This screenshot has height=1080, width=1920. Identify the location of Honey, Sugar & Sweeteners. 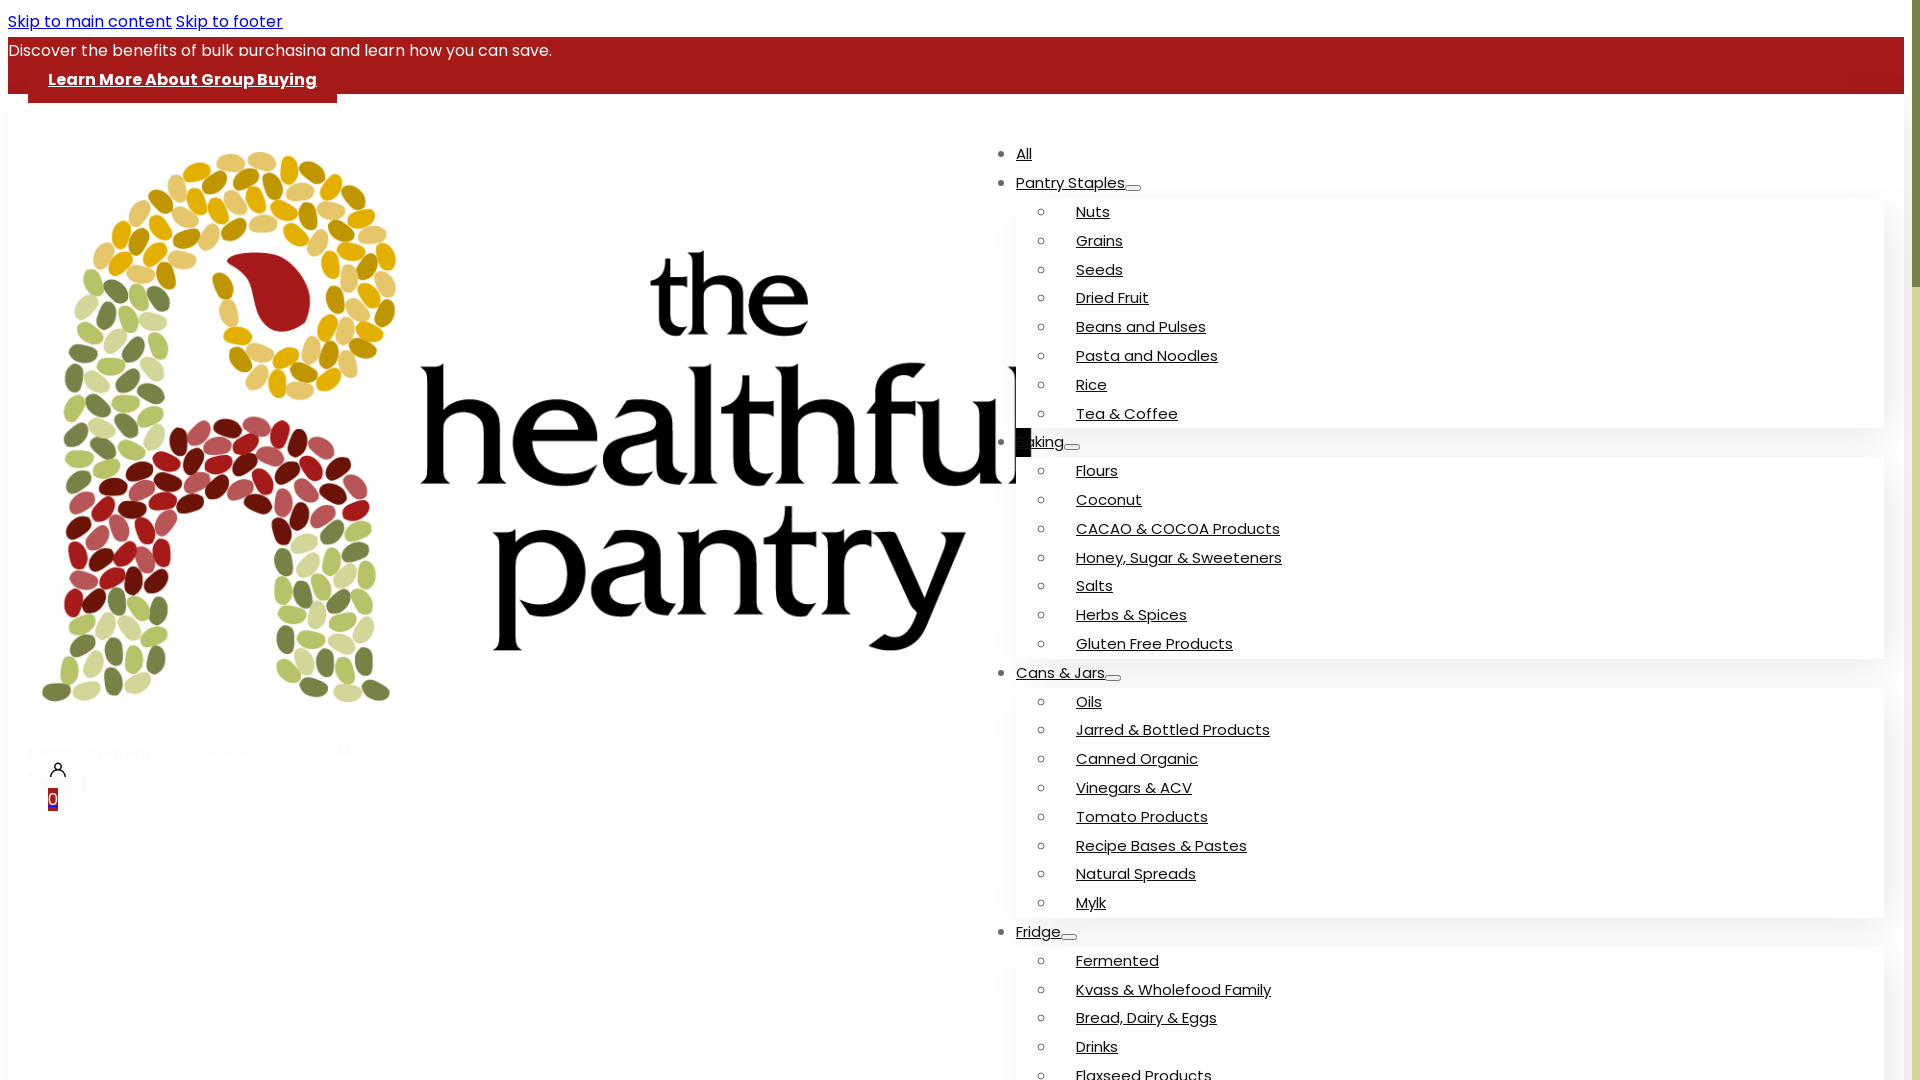
(1179, 558).